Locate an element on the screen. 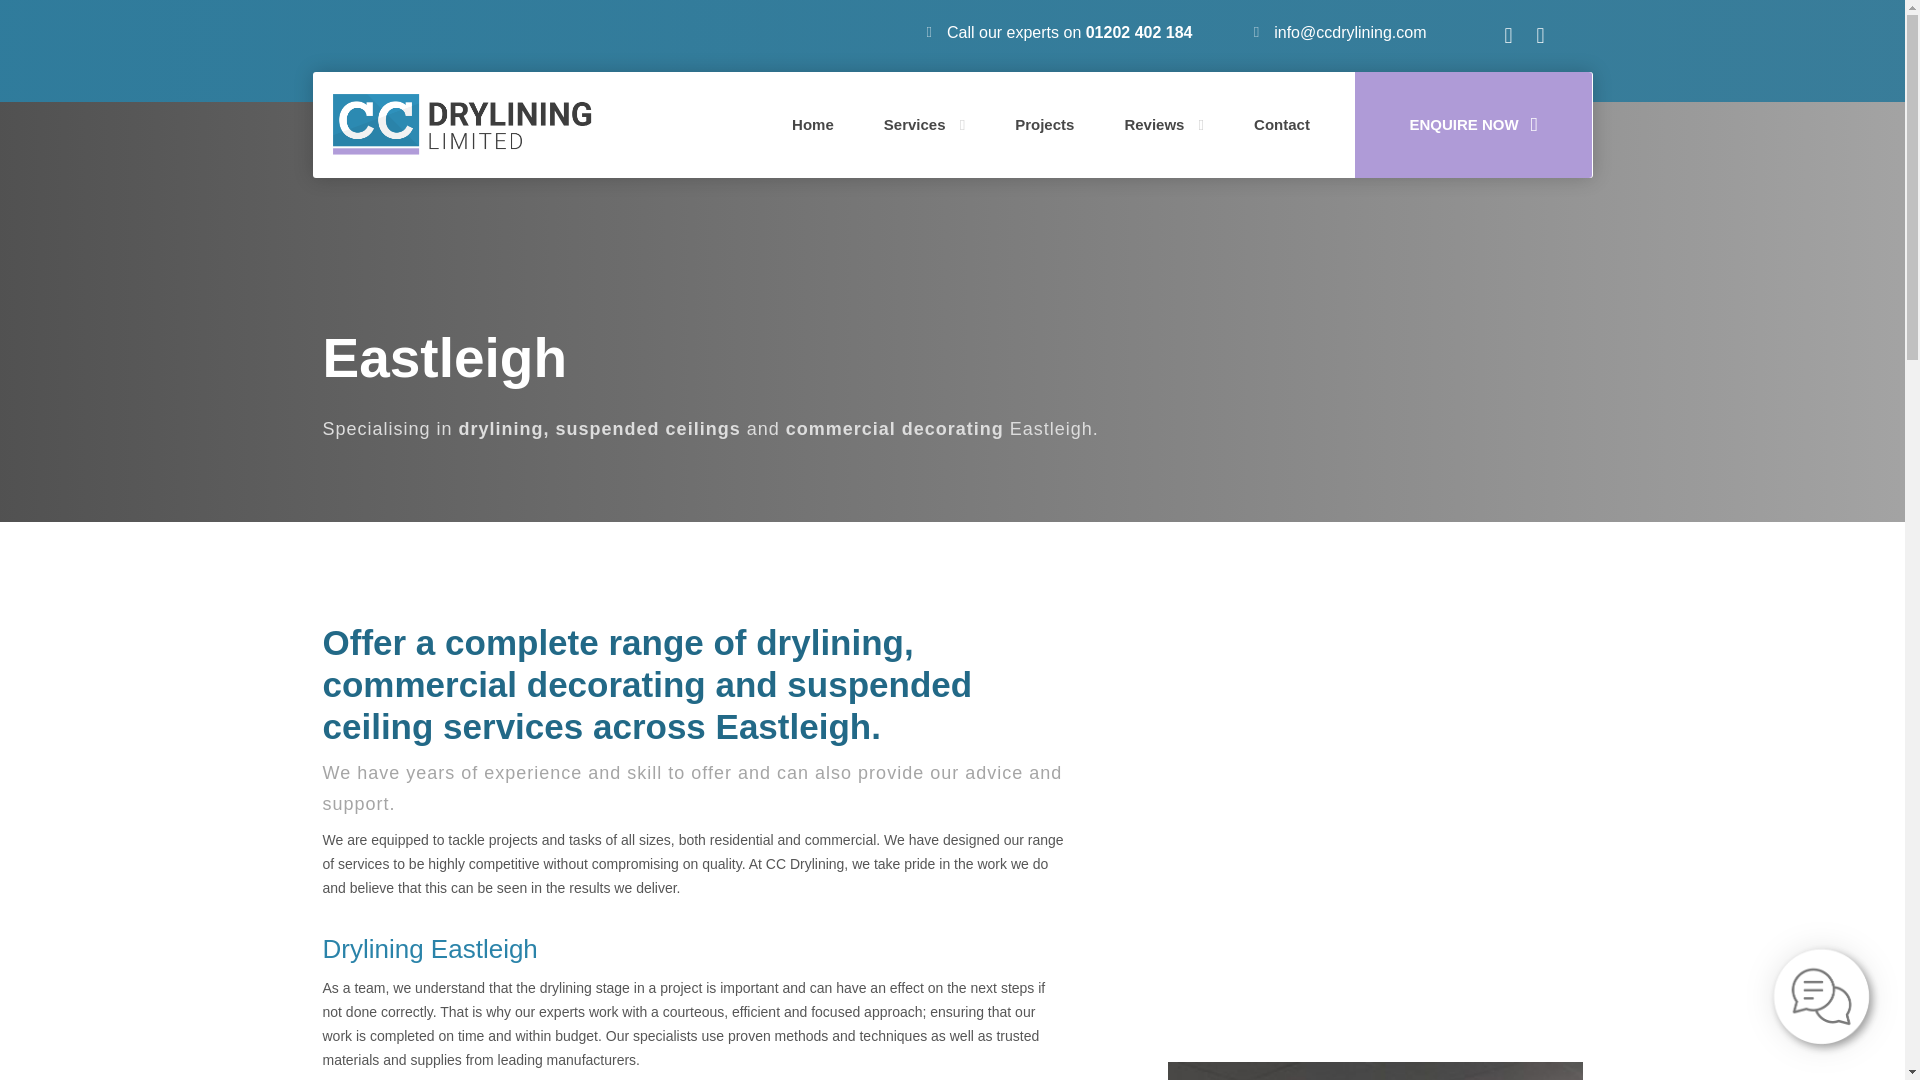 This screenshot has width=1920, height=1080. Reviews is located at coordinates (1163, 125).